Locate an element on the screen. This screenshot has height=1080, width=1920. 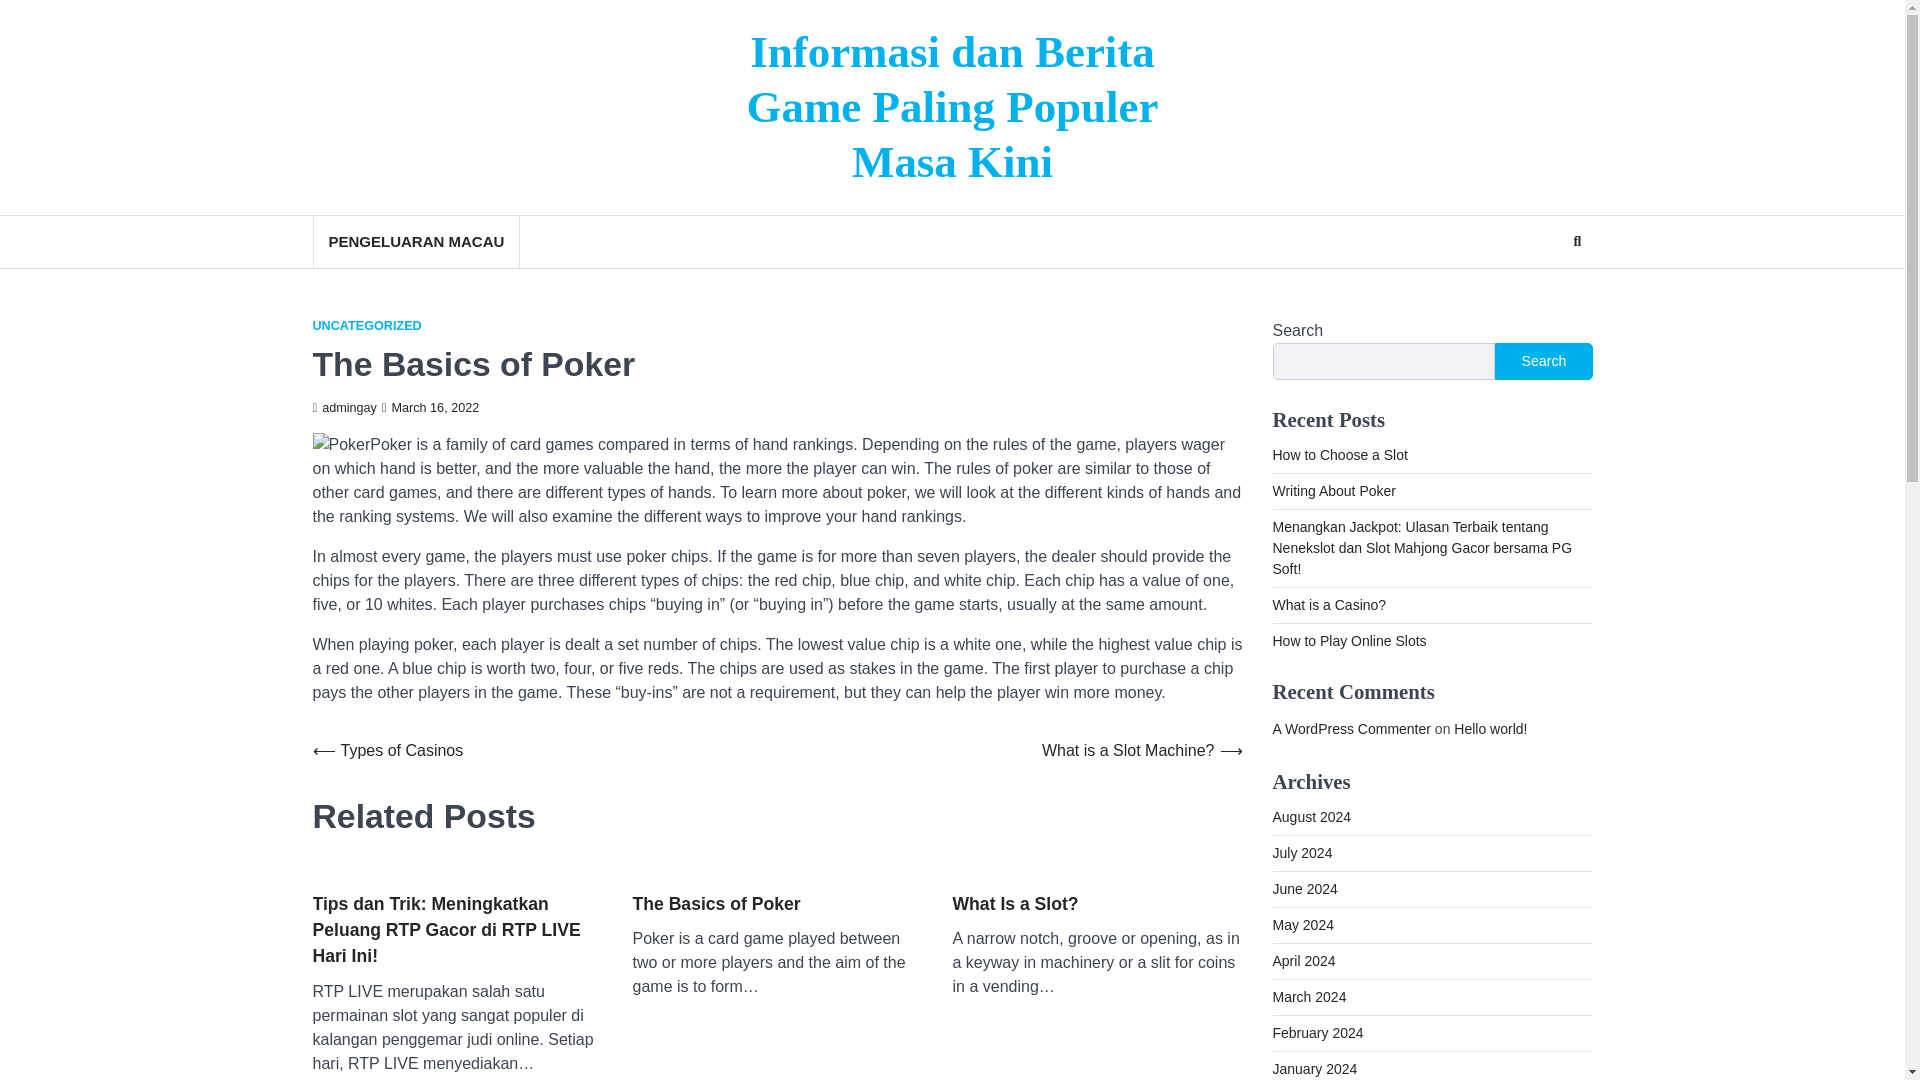
June 2024 is located at coordinates (1304, 889).